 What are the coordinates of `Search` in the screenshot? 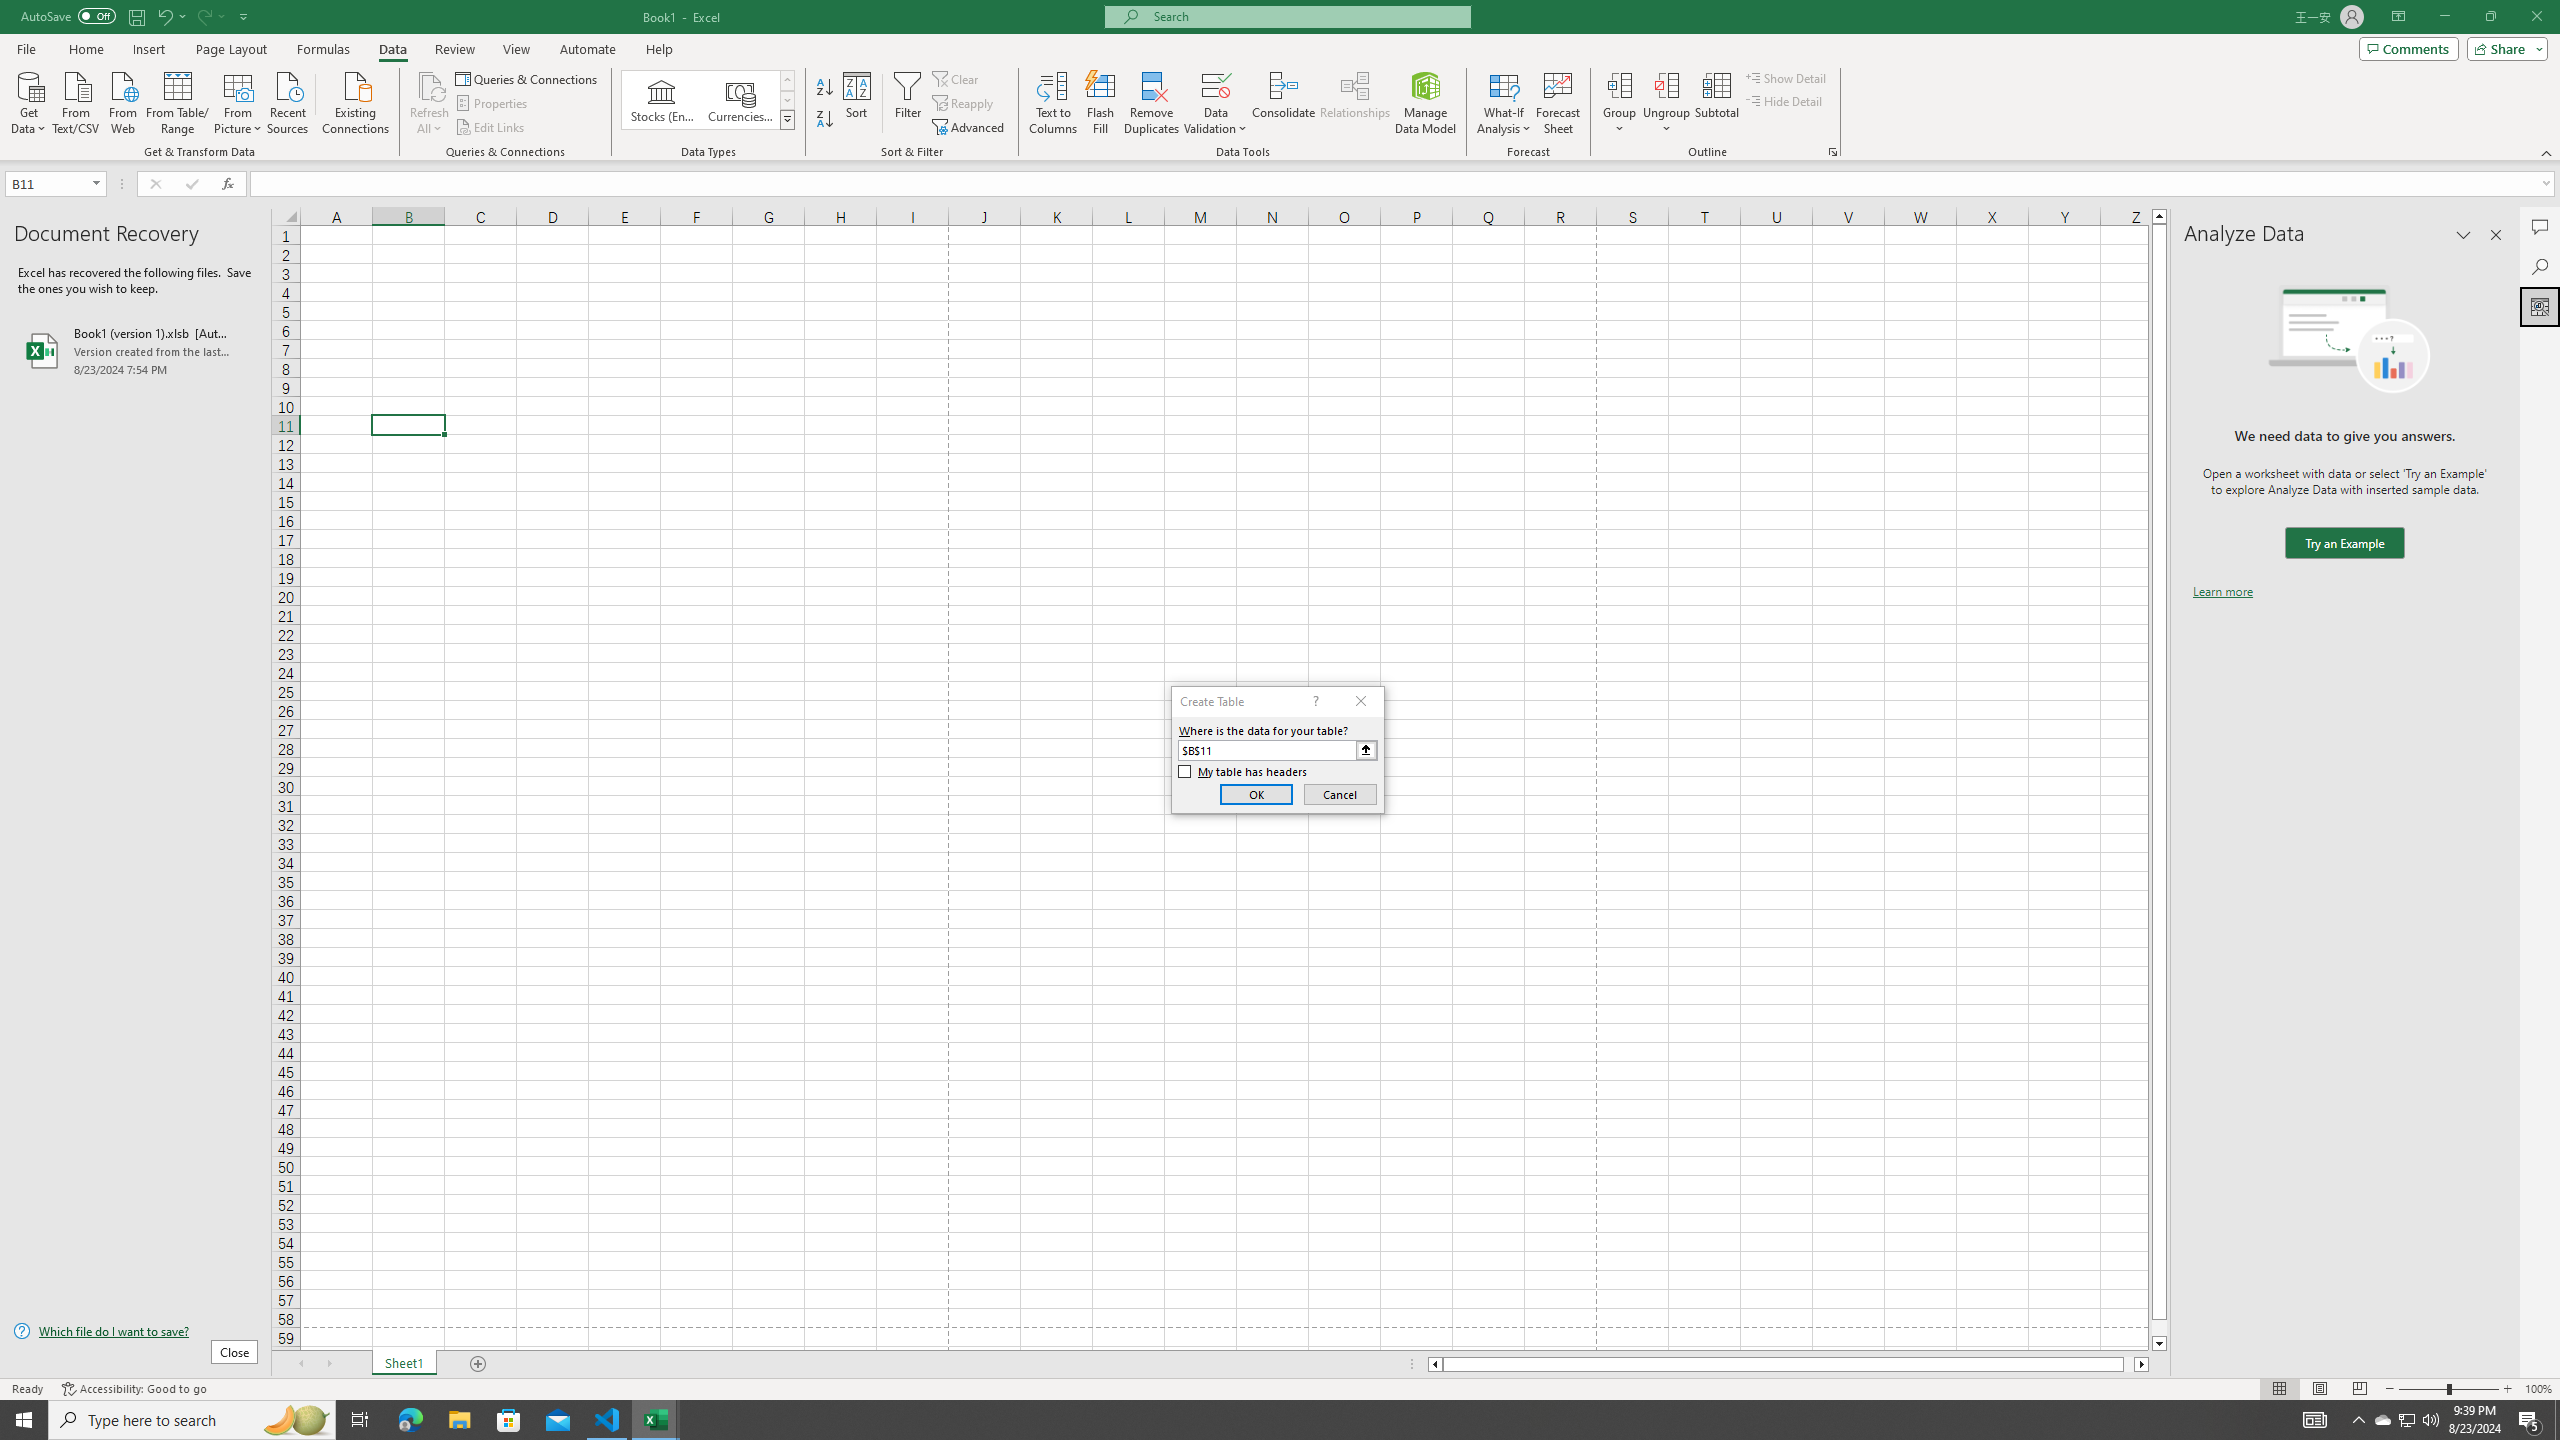 It's located at (2540, 266).